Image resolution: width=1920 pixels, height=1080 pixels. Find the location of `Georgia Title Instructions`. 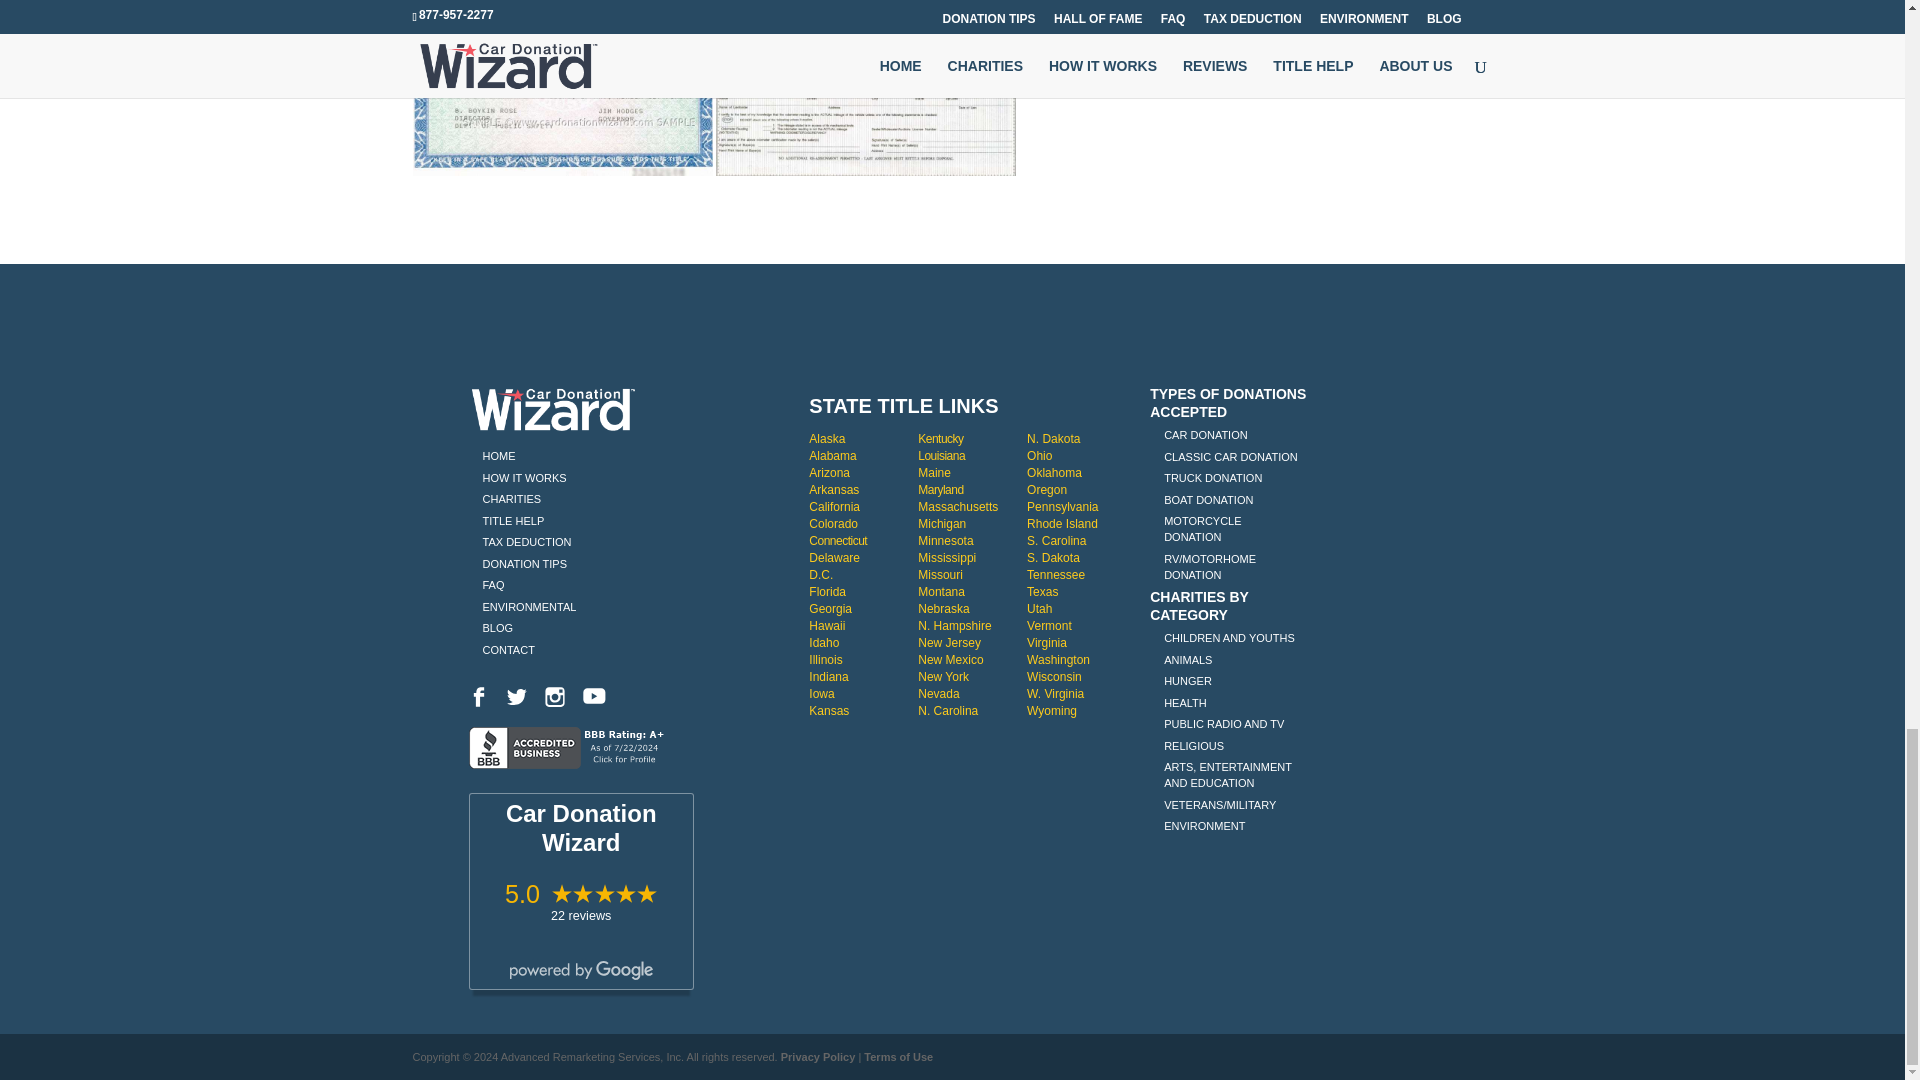

Georgia Title Instructions is located at coordinates (830, 608).